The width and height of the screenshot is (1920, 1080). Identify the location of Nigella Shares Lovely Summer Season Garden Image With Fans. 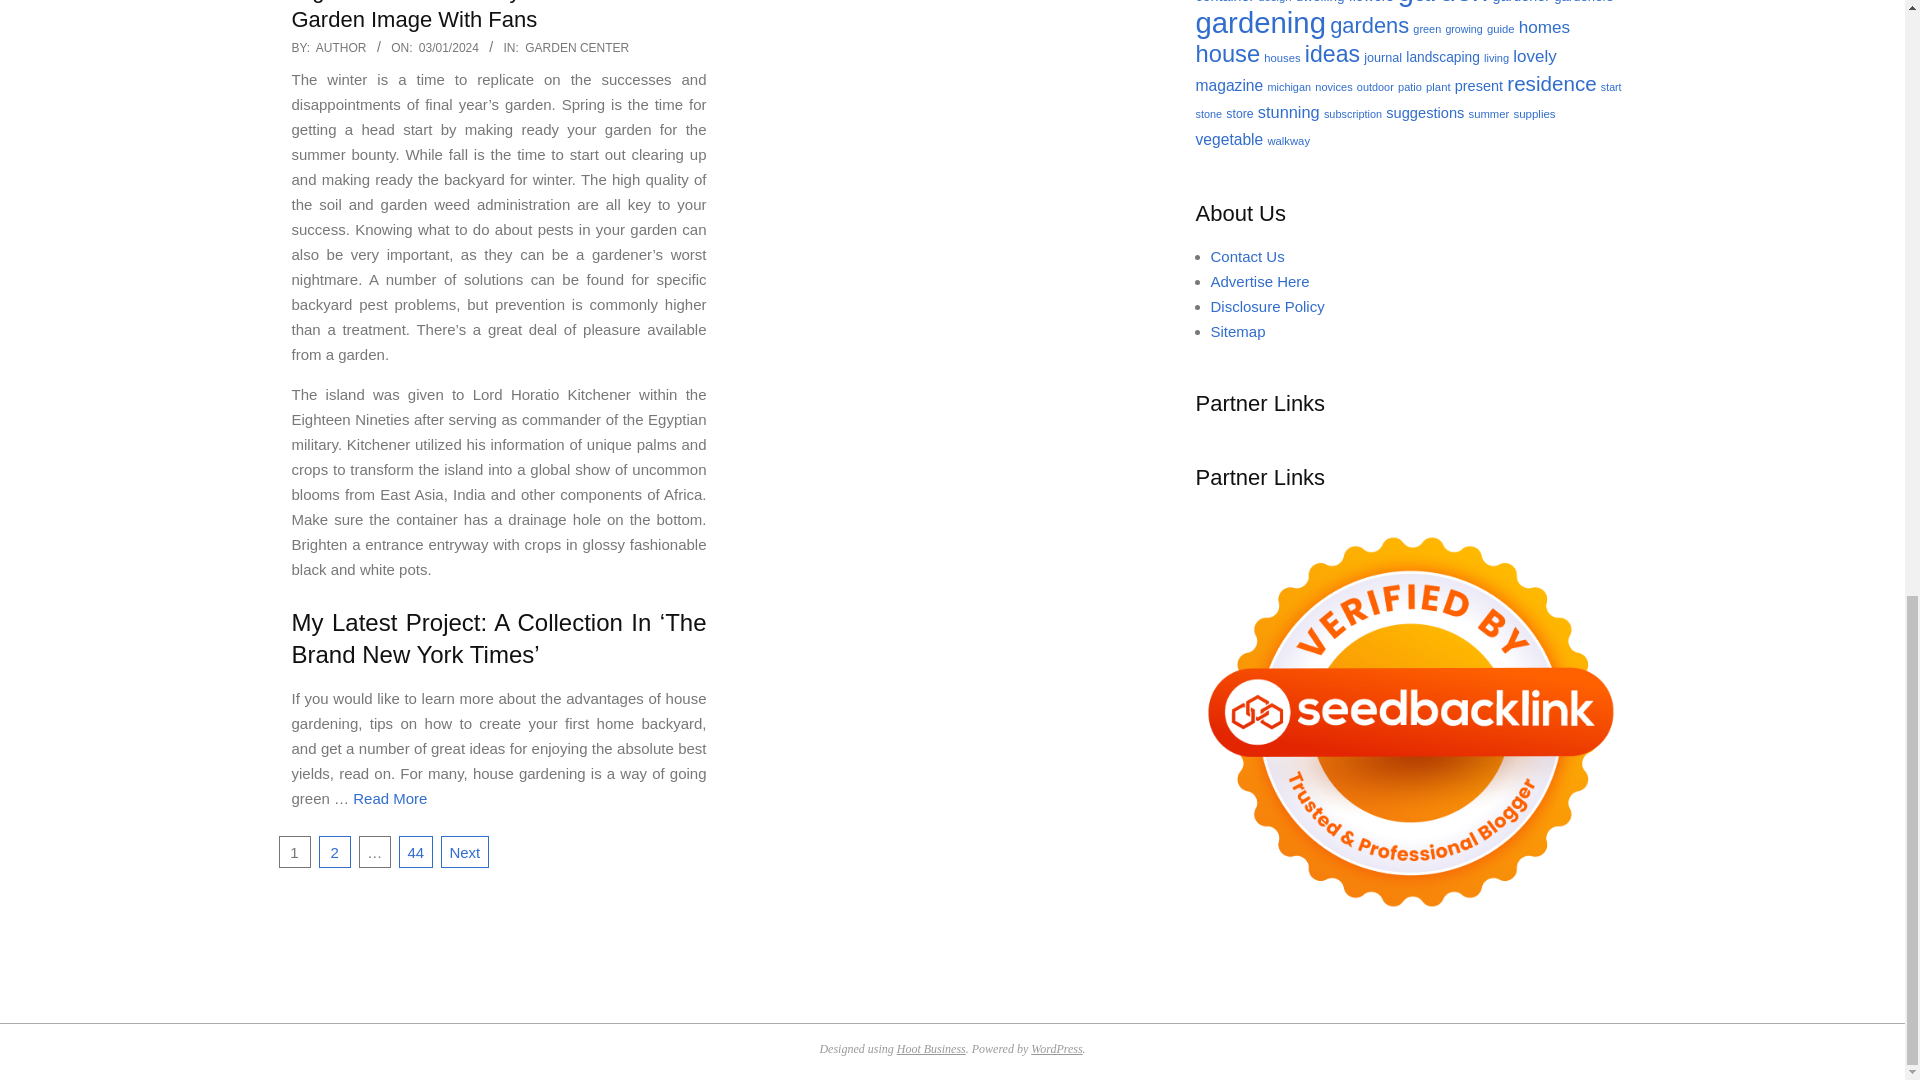
(498, 16).